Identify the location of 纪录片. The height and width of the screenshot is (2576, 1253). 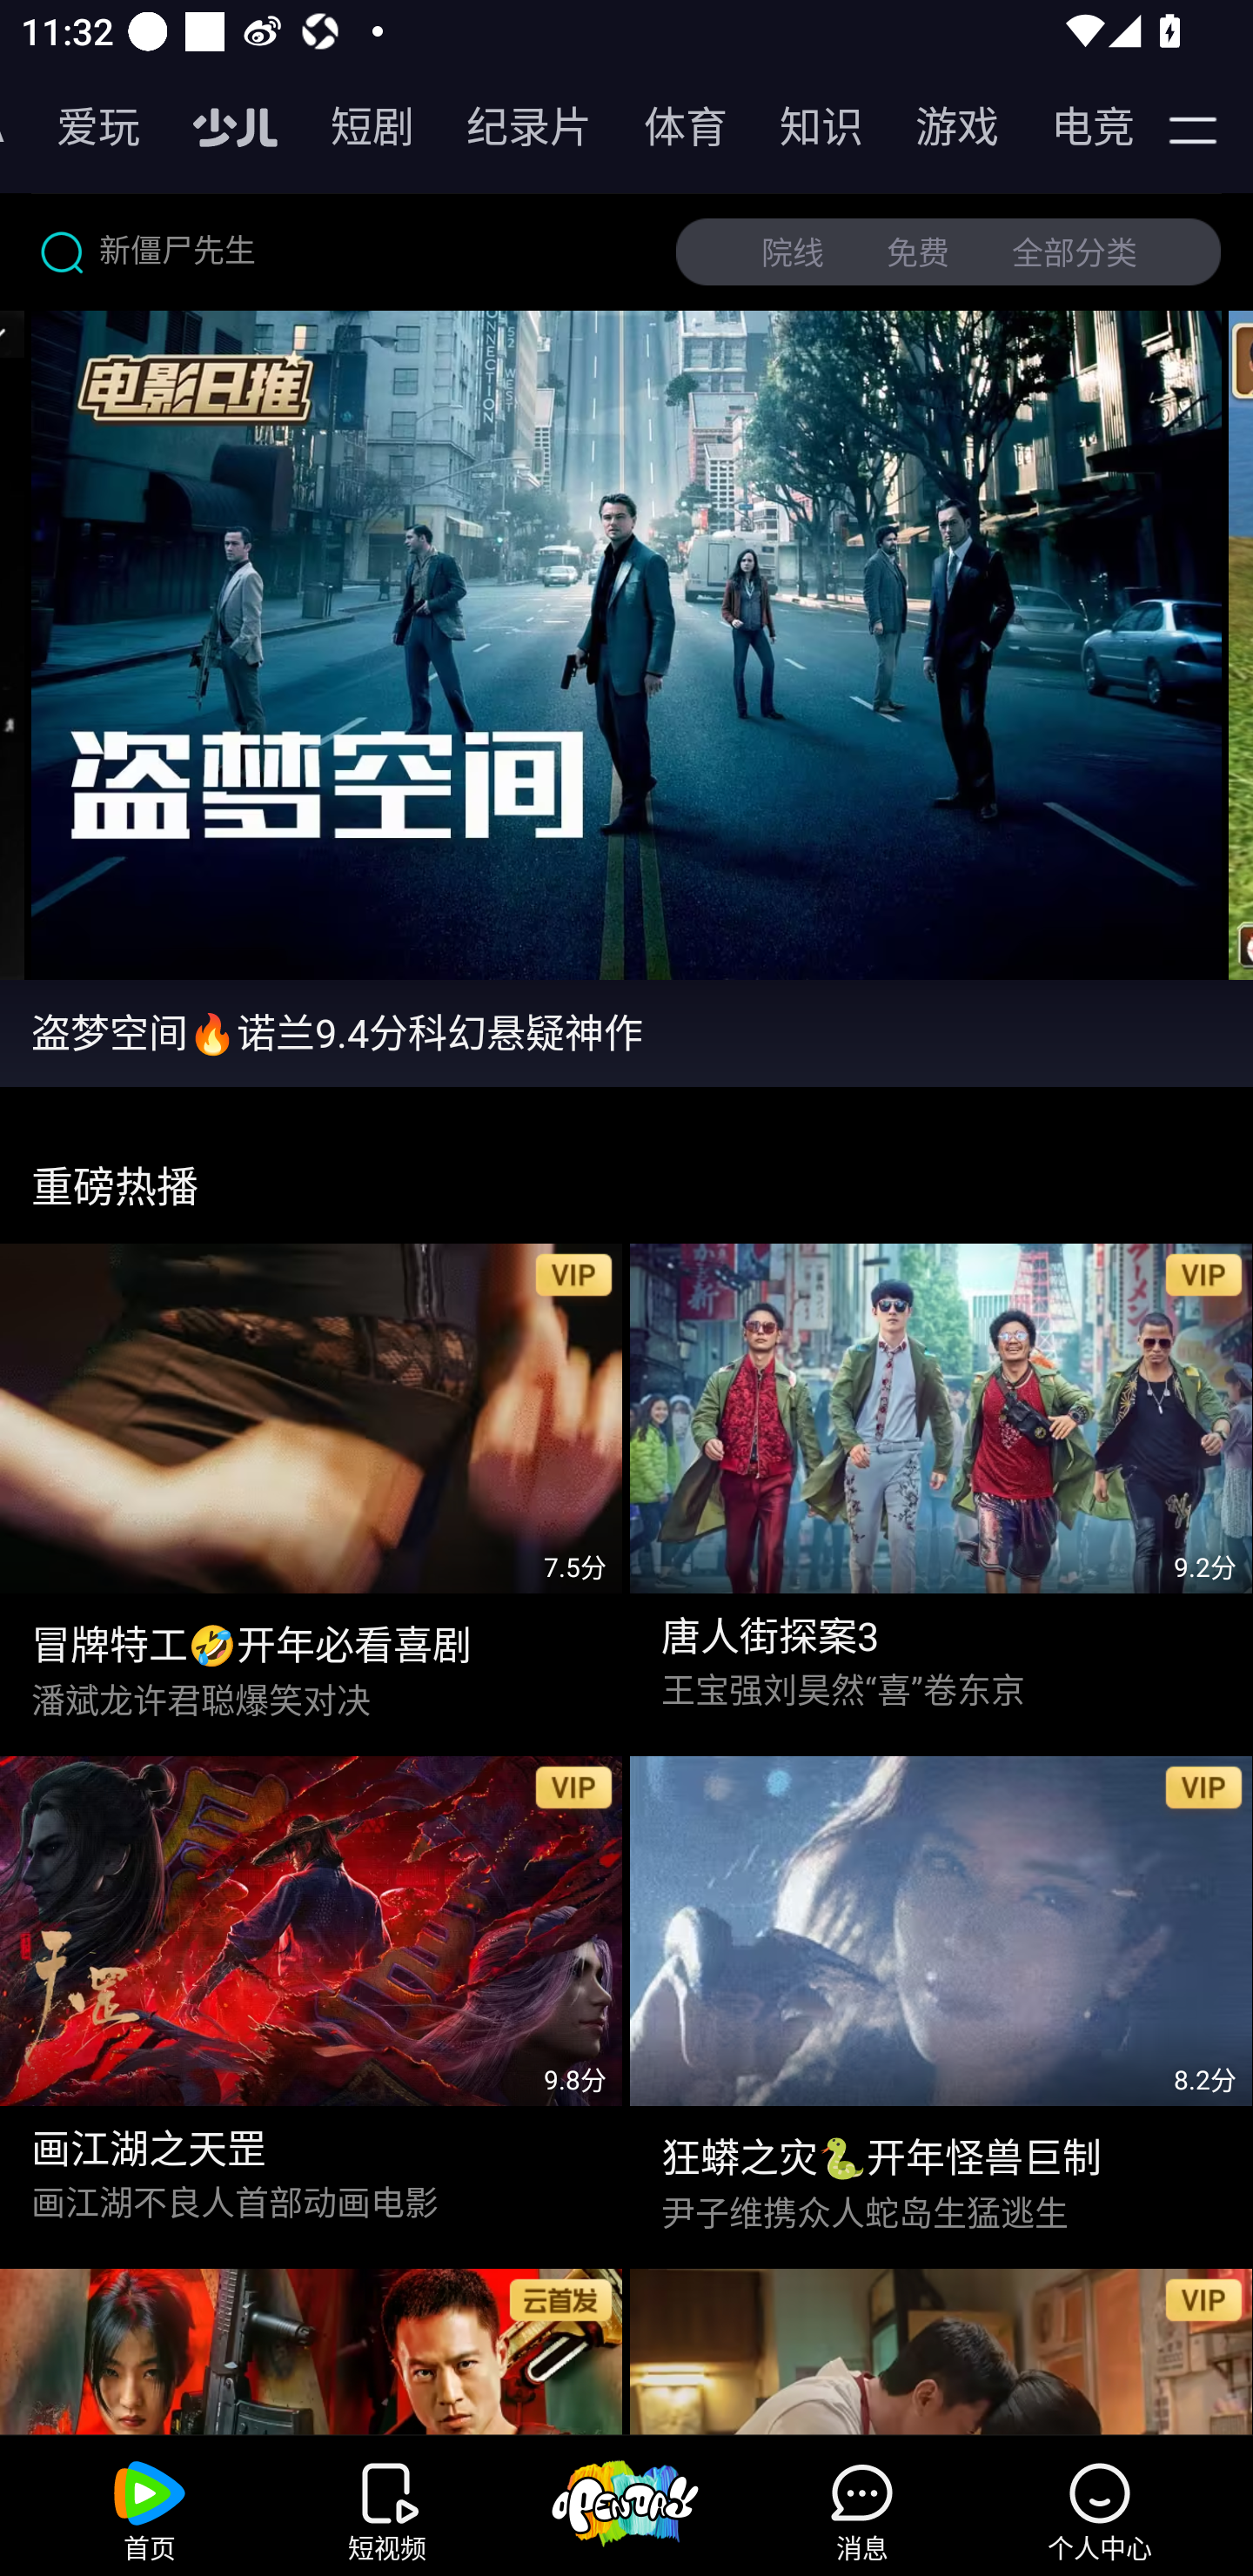
(513, 127).